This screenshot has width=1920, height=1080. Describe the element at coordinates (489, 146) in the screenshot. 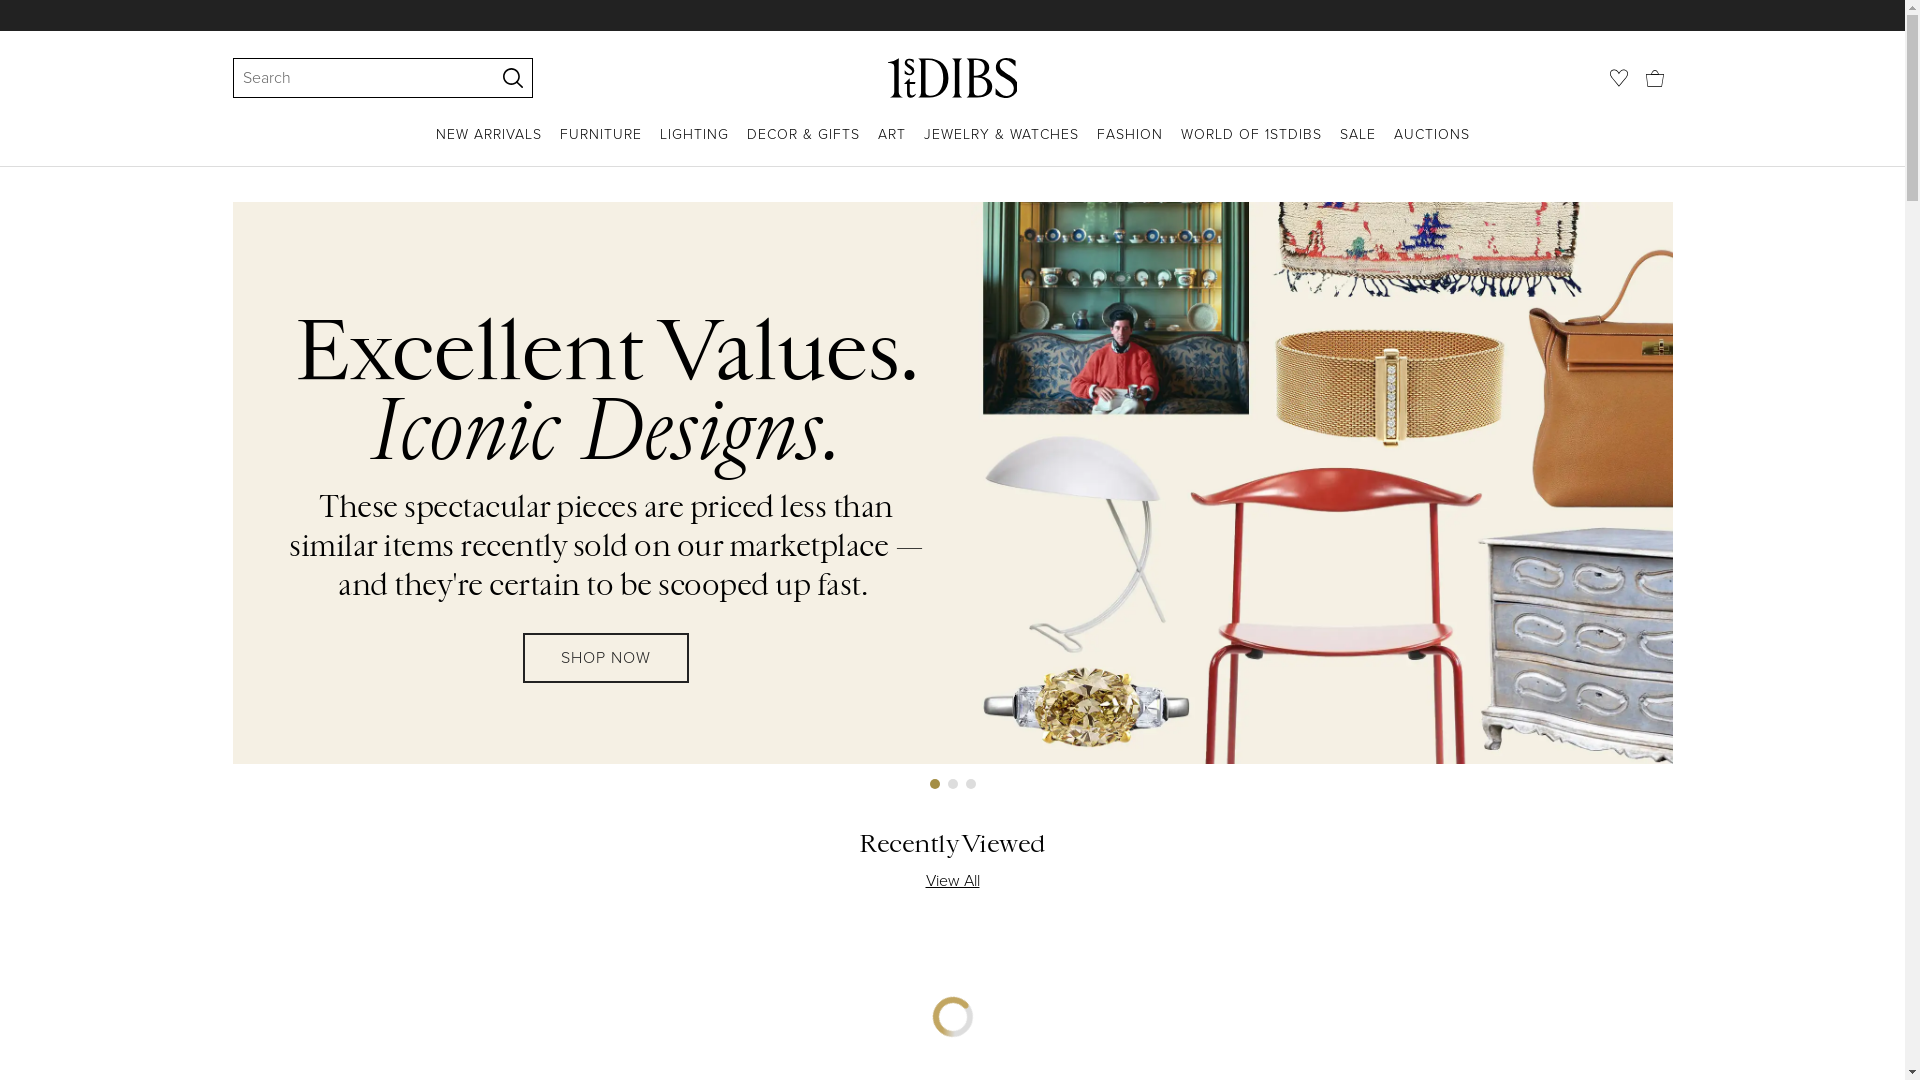

I see `NEW ARRIVALS` at that location.